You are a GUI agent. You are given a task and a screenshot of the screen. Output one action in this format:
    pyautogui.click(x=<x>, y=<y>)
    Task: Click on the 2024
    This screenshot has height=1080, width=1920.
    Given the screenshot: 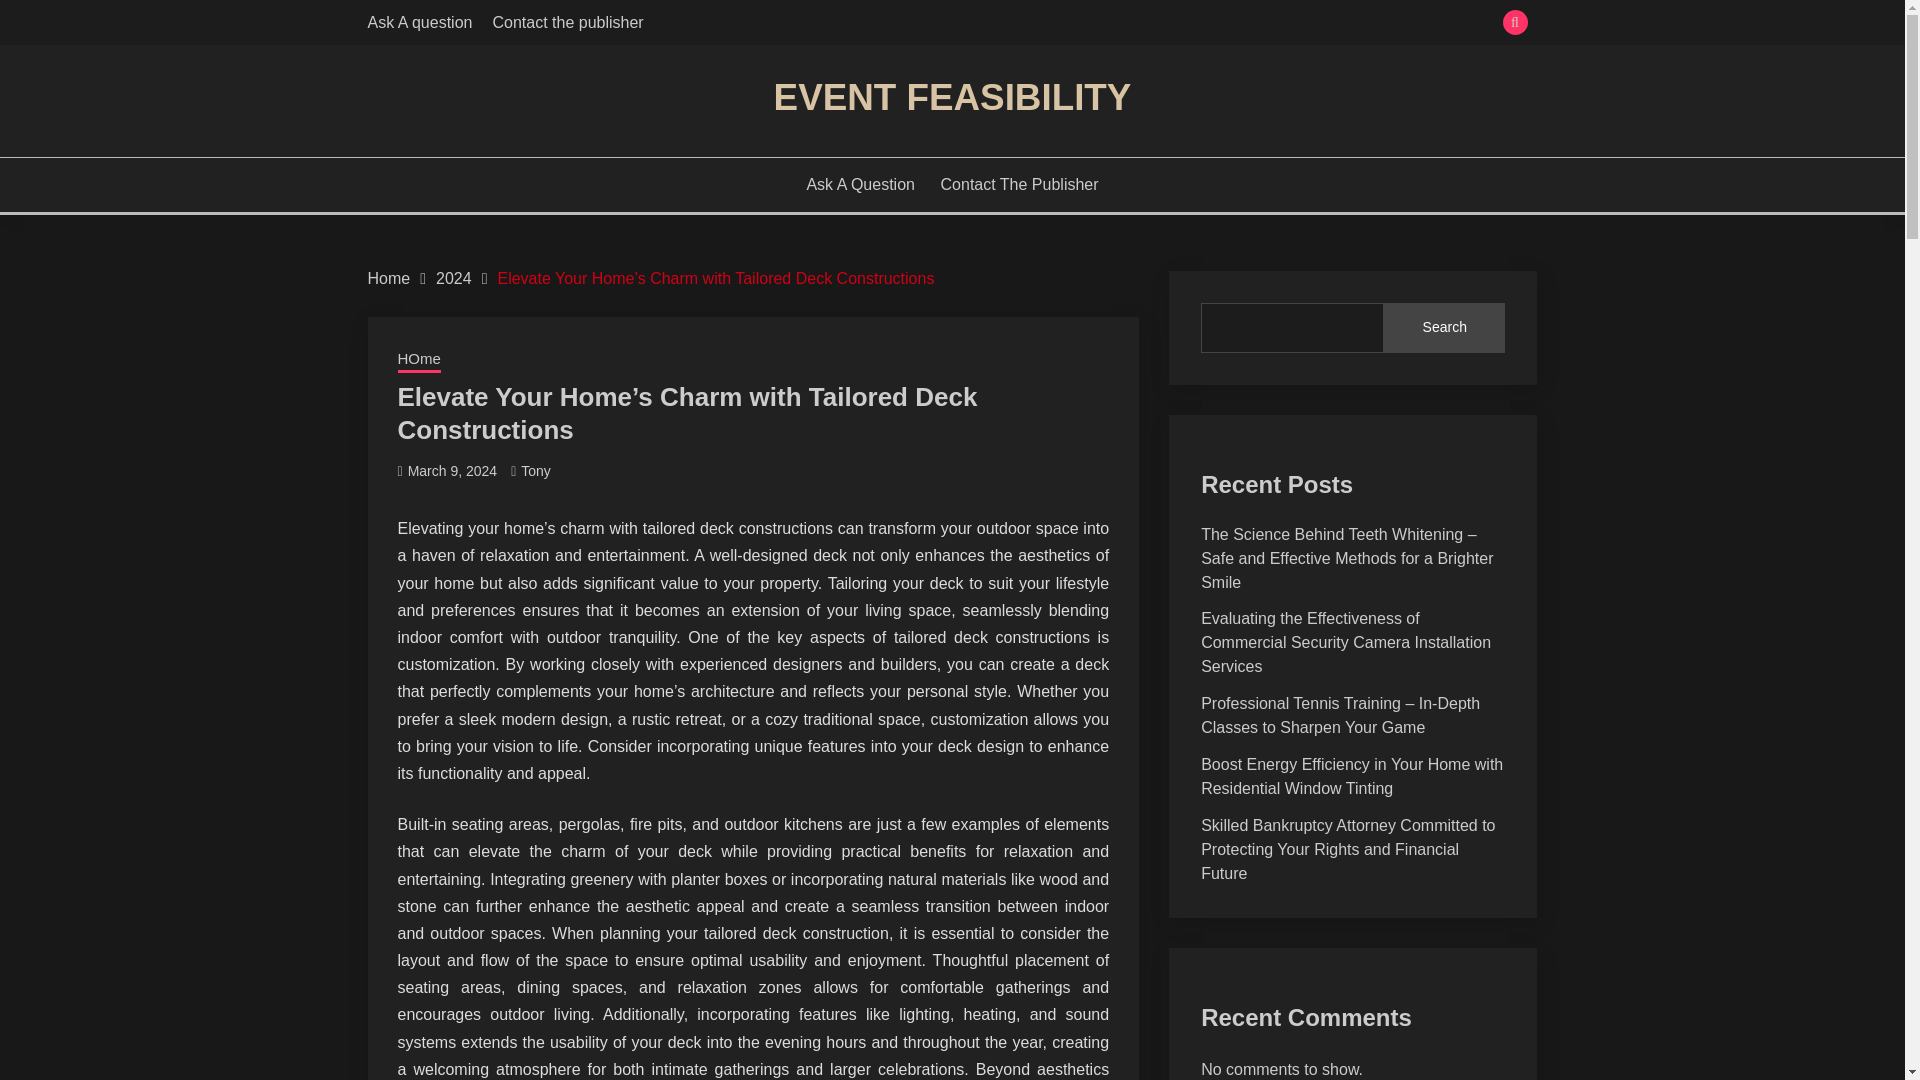 What is the action you would take?
    pyautogui.click(x=454, y=278)
    